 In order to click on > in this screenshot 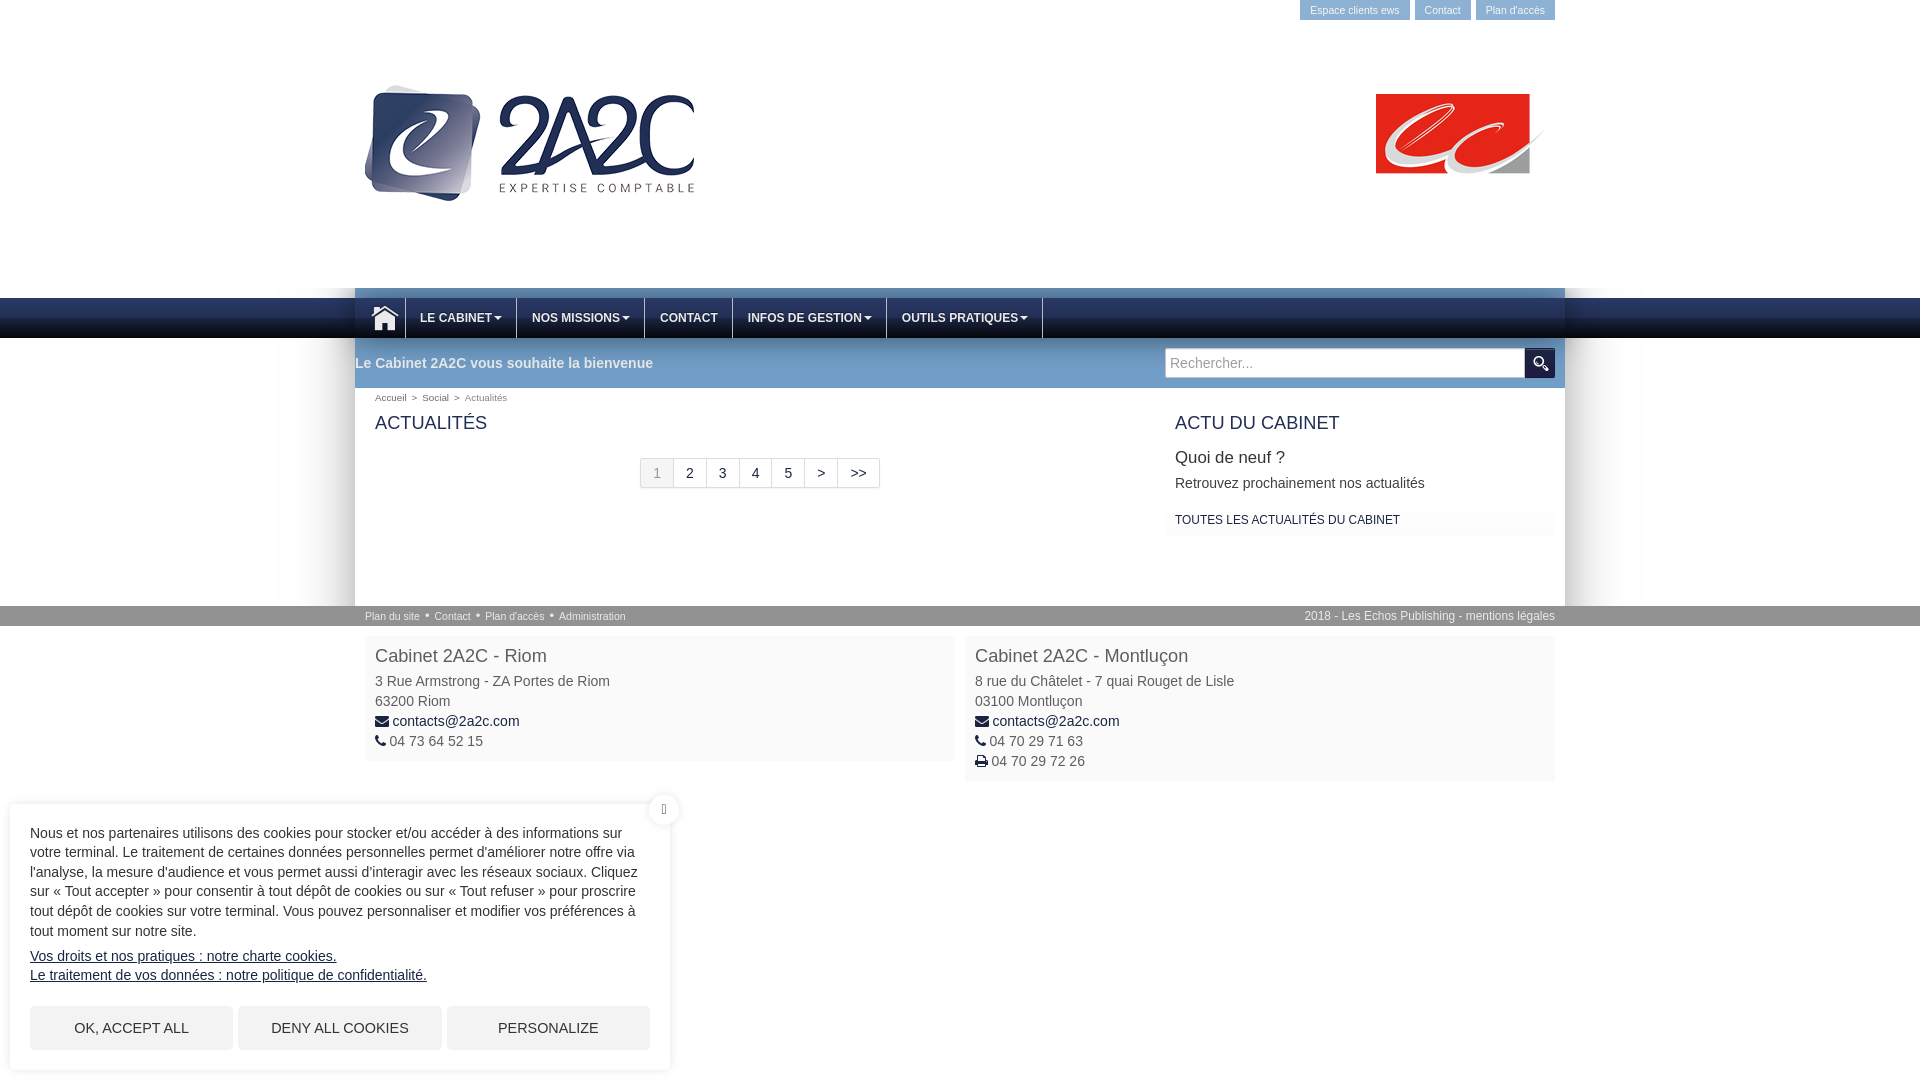, I will do `click(822, 473)`.